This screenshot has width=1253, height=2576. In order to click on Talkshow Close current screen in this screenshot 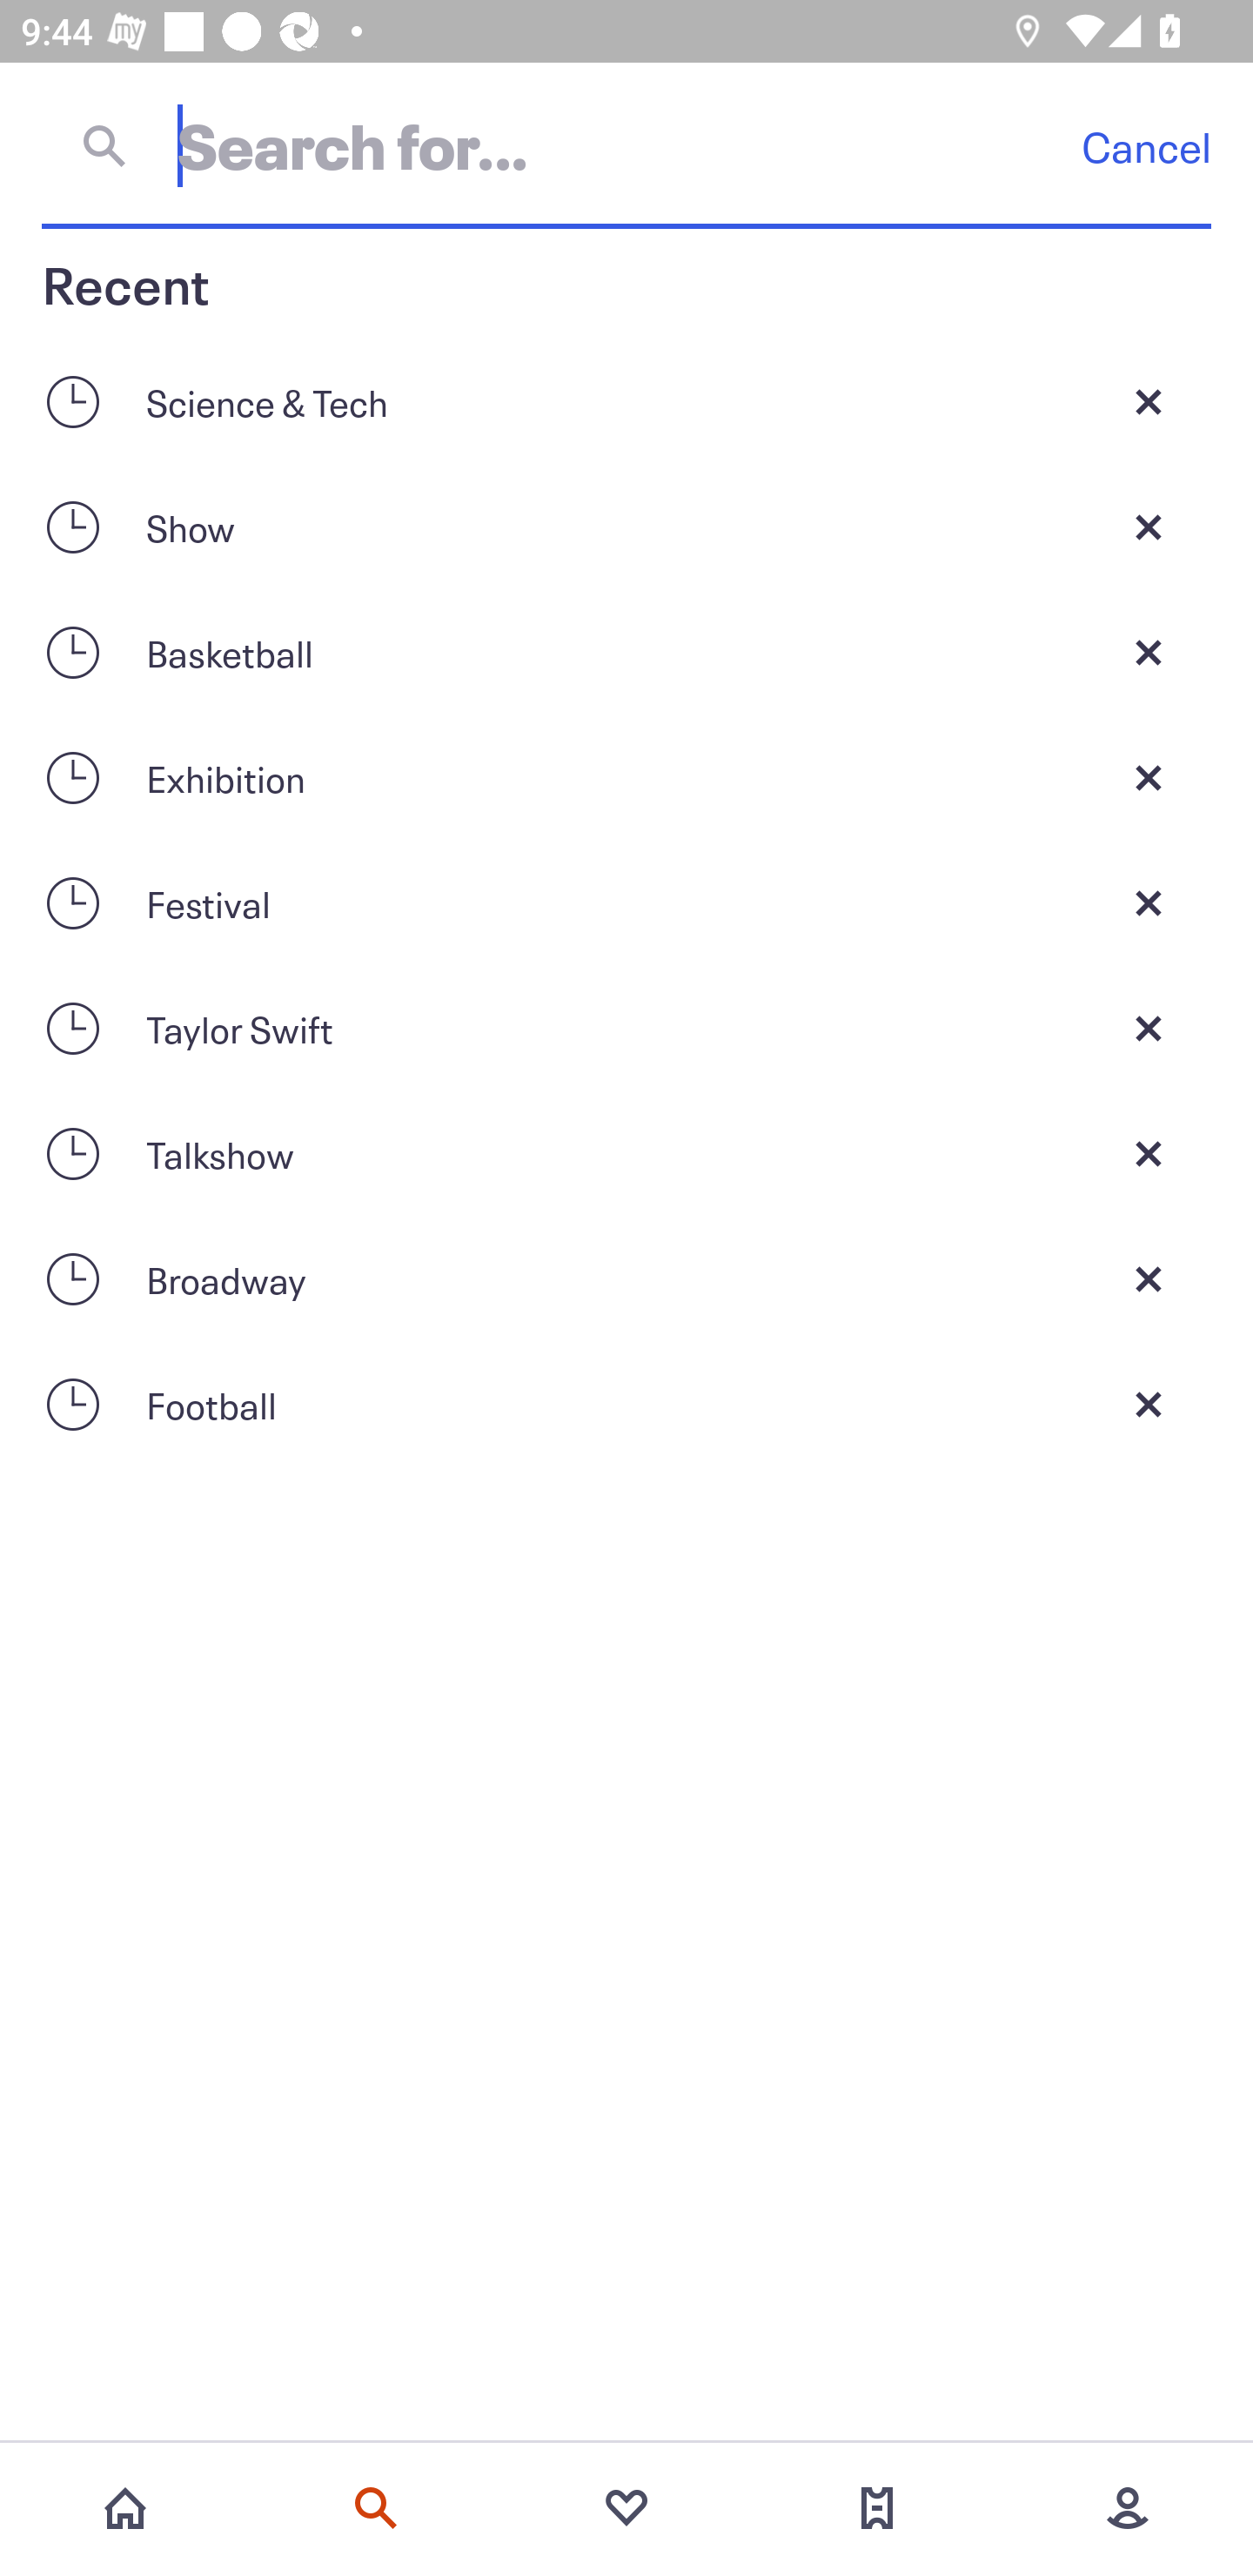, I will do `click(626, 1154)`.